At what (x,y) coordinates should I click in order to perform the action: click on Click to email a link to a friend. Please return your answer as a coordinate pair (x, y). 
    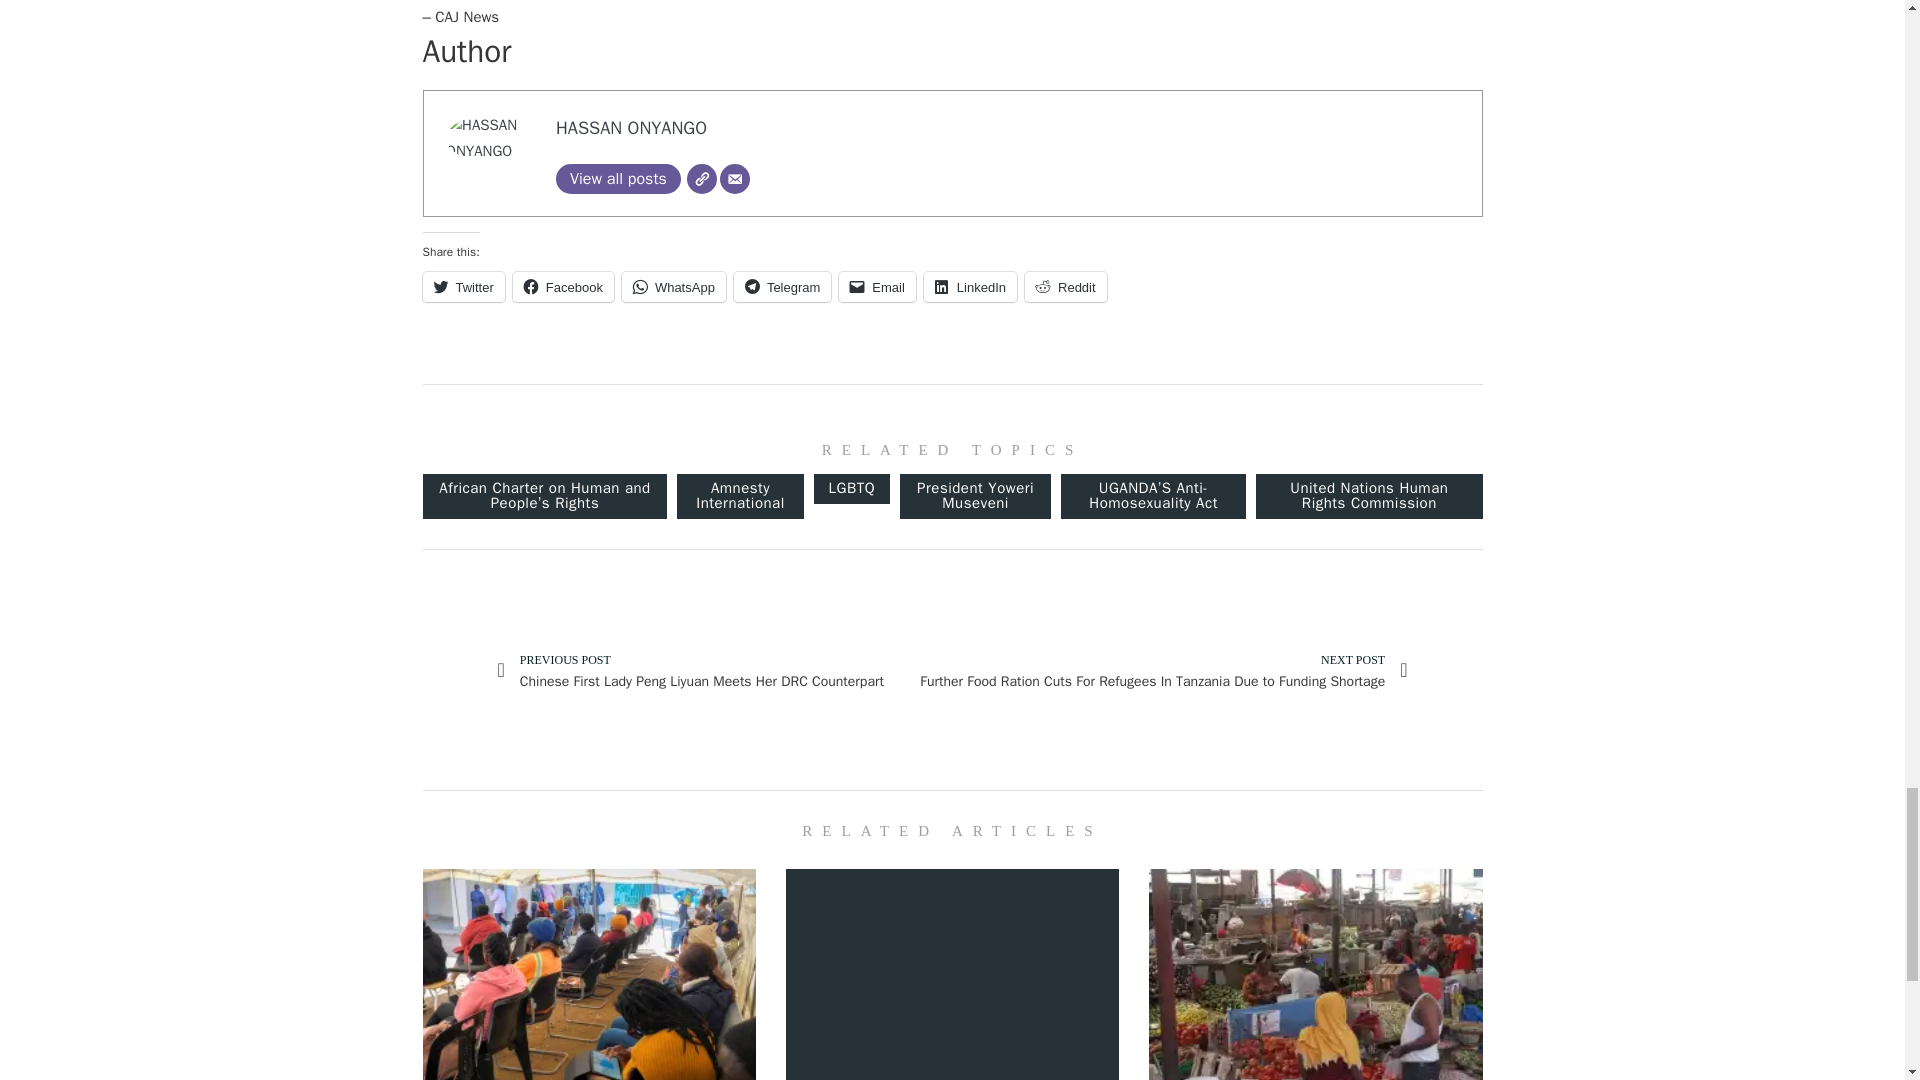
    Looking at the image, I should click on (877, 287).